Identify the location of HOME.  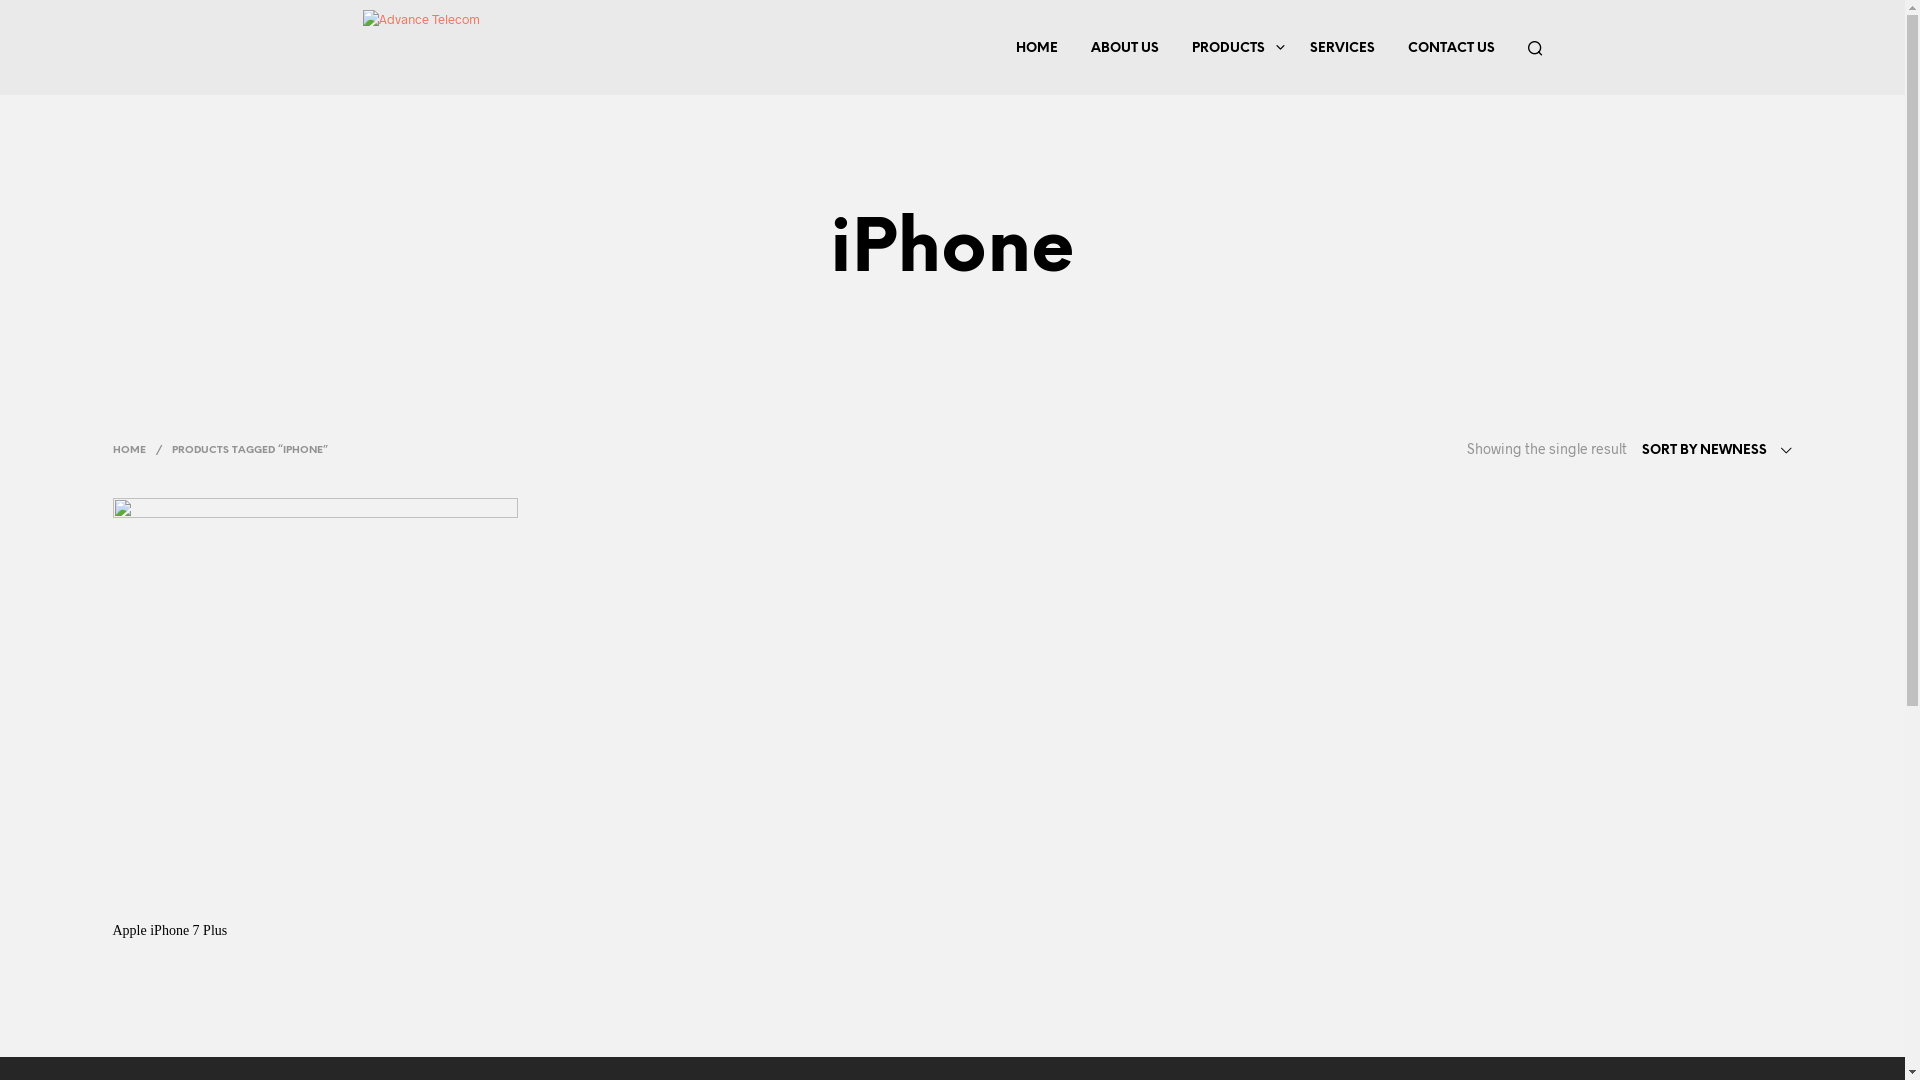
(132, 450).